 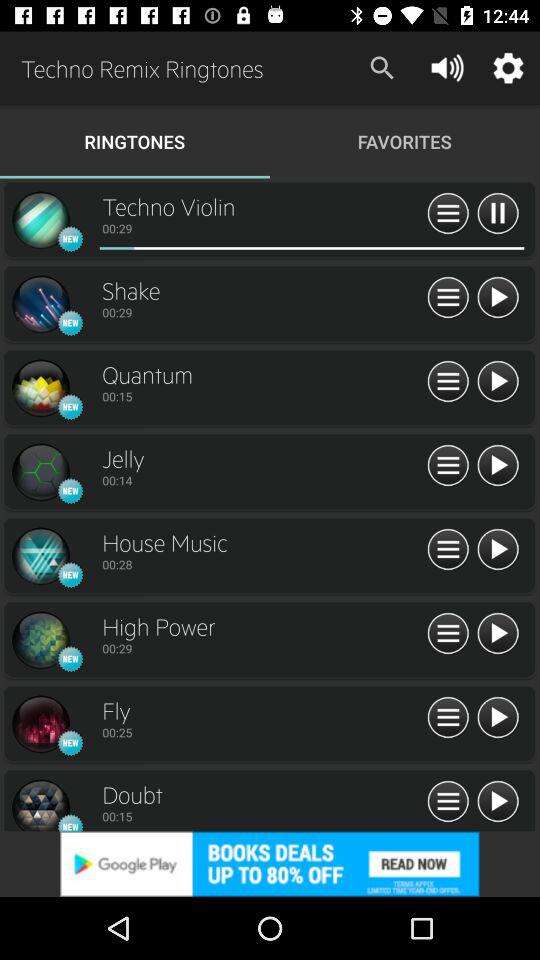 I want to click on click arrow button, so click(x=498, y=466).